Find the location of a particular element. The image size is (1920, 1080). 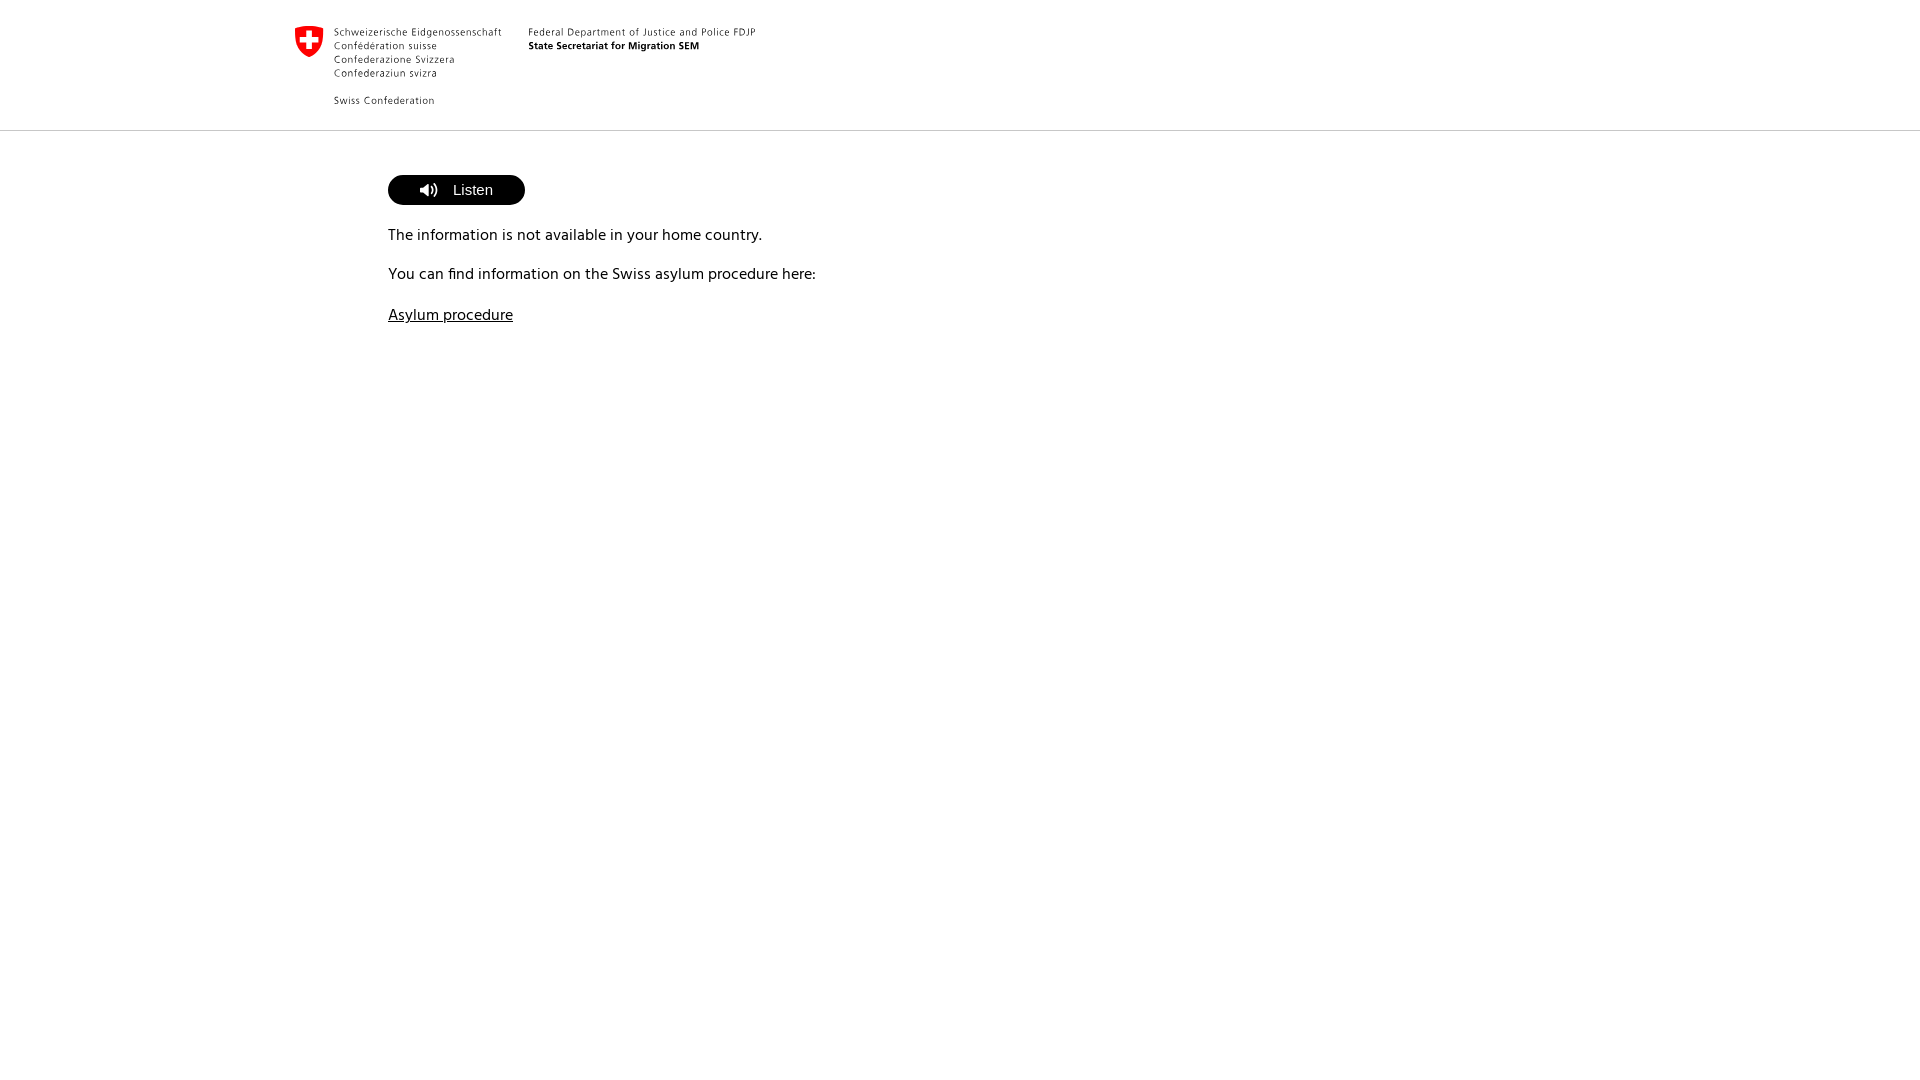

Listen is located at coordinates (456, 190).